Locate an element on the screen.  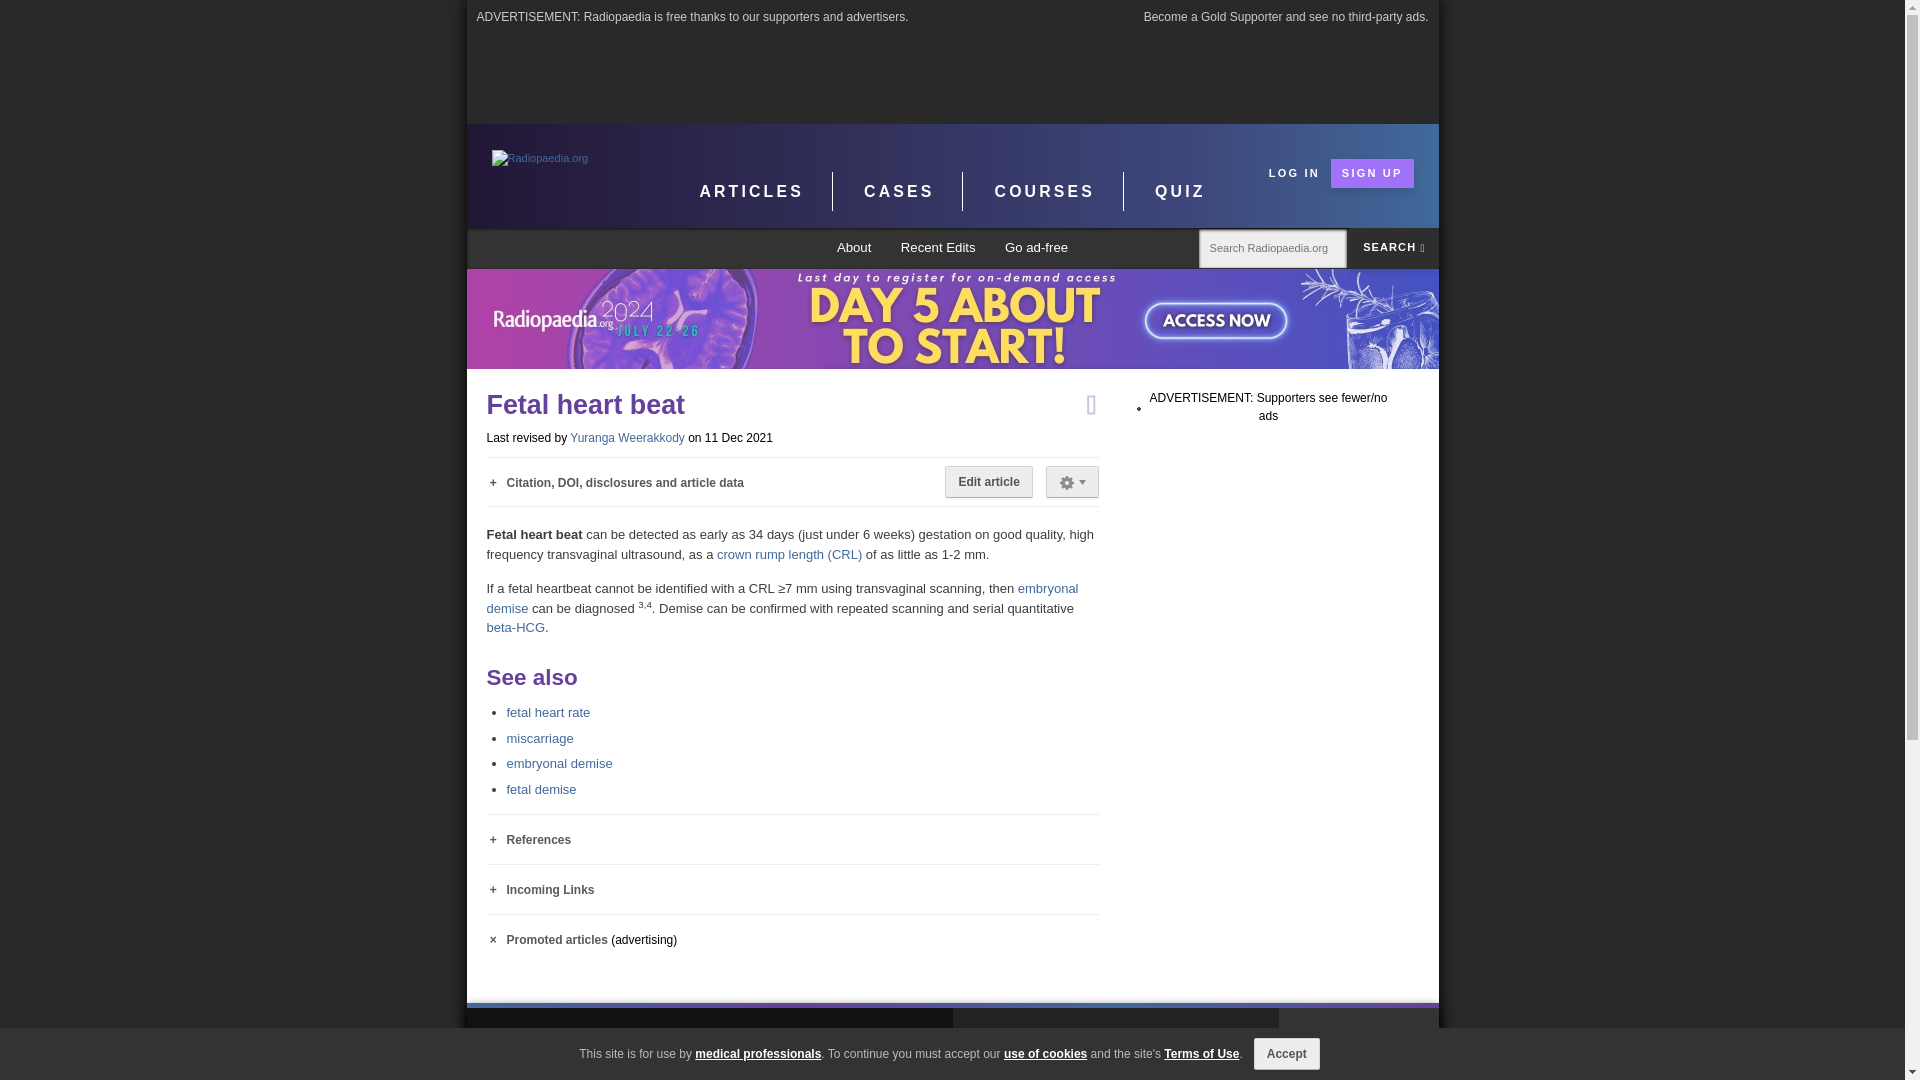
Yuranga Weerakkody is located at coordinates (628, 437).